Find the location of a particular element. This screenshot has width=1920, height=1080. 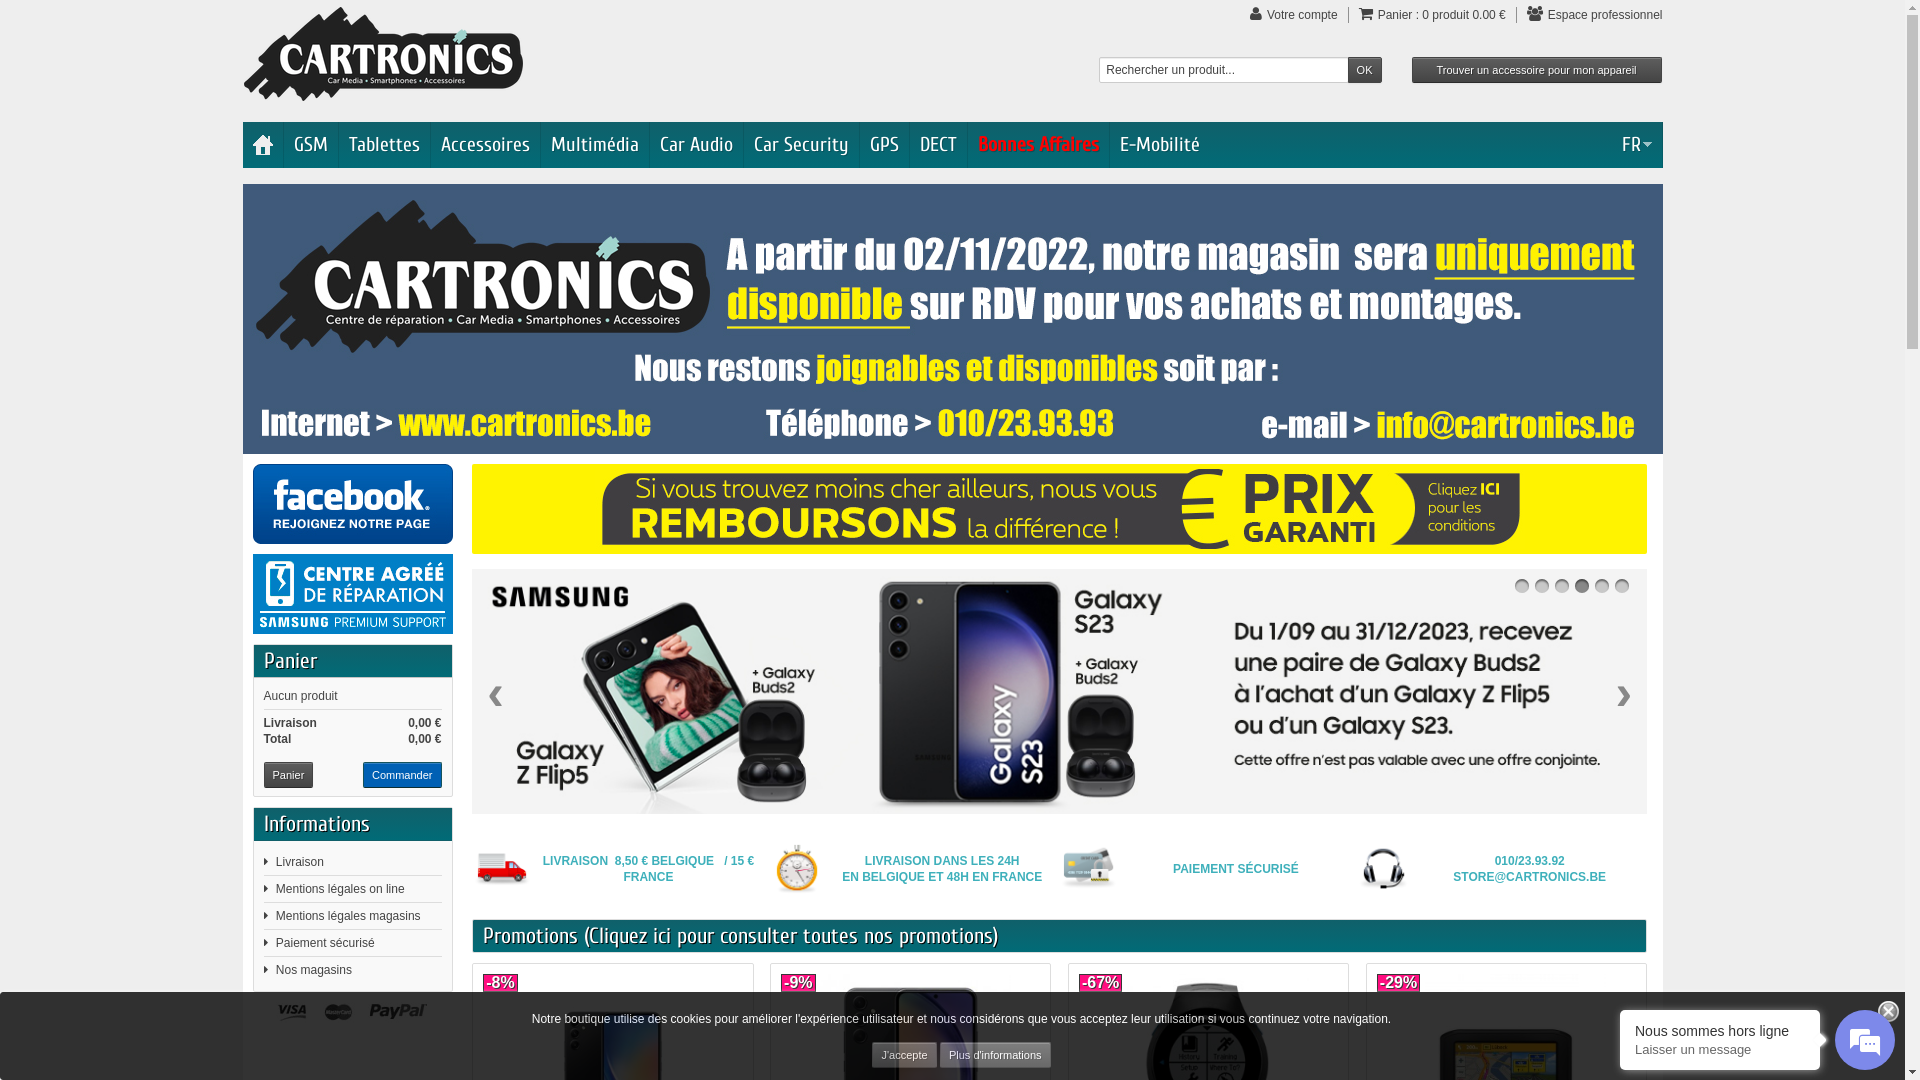

Ouverture RDV is located at coordinates (952, 319).